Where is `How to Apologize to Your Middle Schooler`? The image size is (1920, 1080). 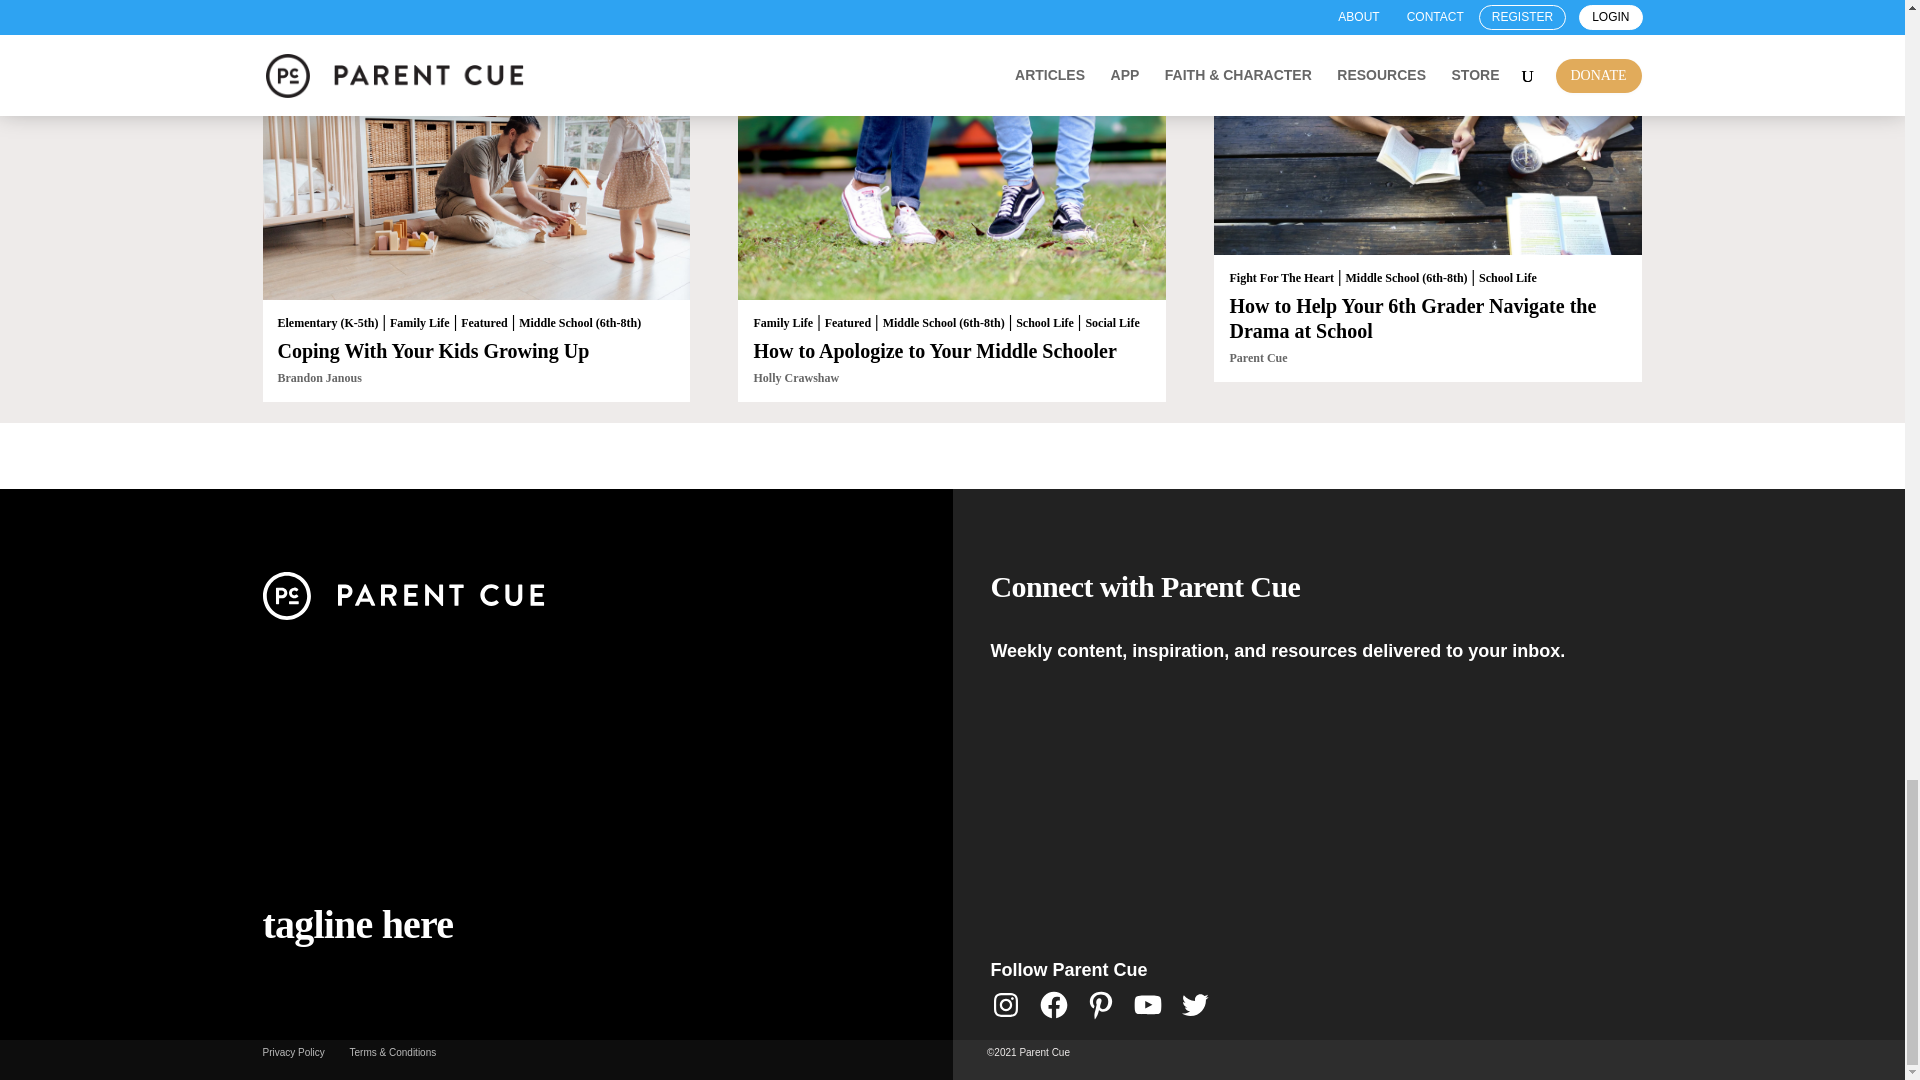 How to Apologize to Your Middle Schooler is located at coordinates (951, 158).